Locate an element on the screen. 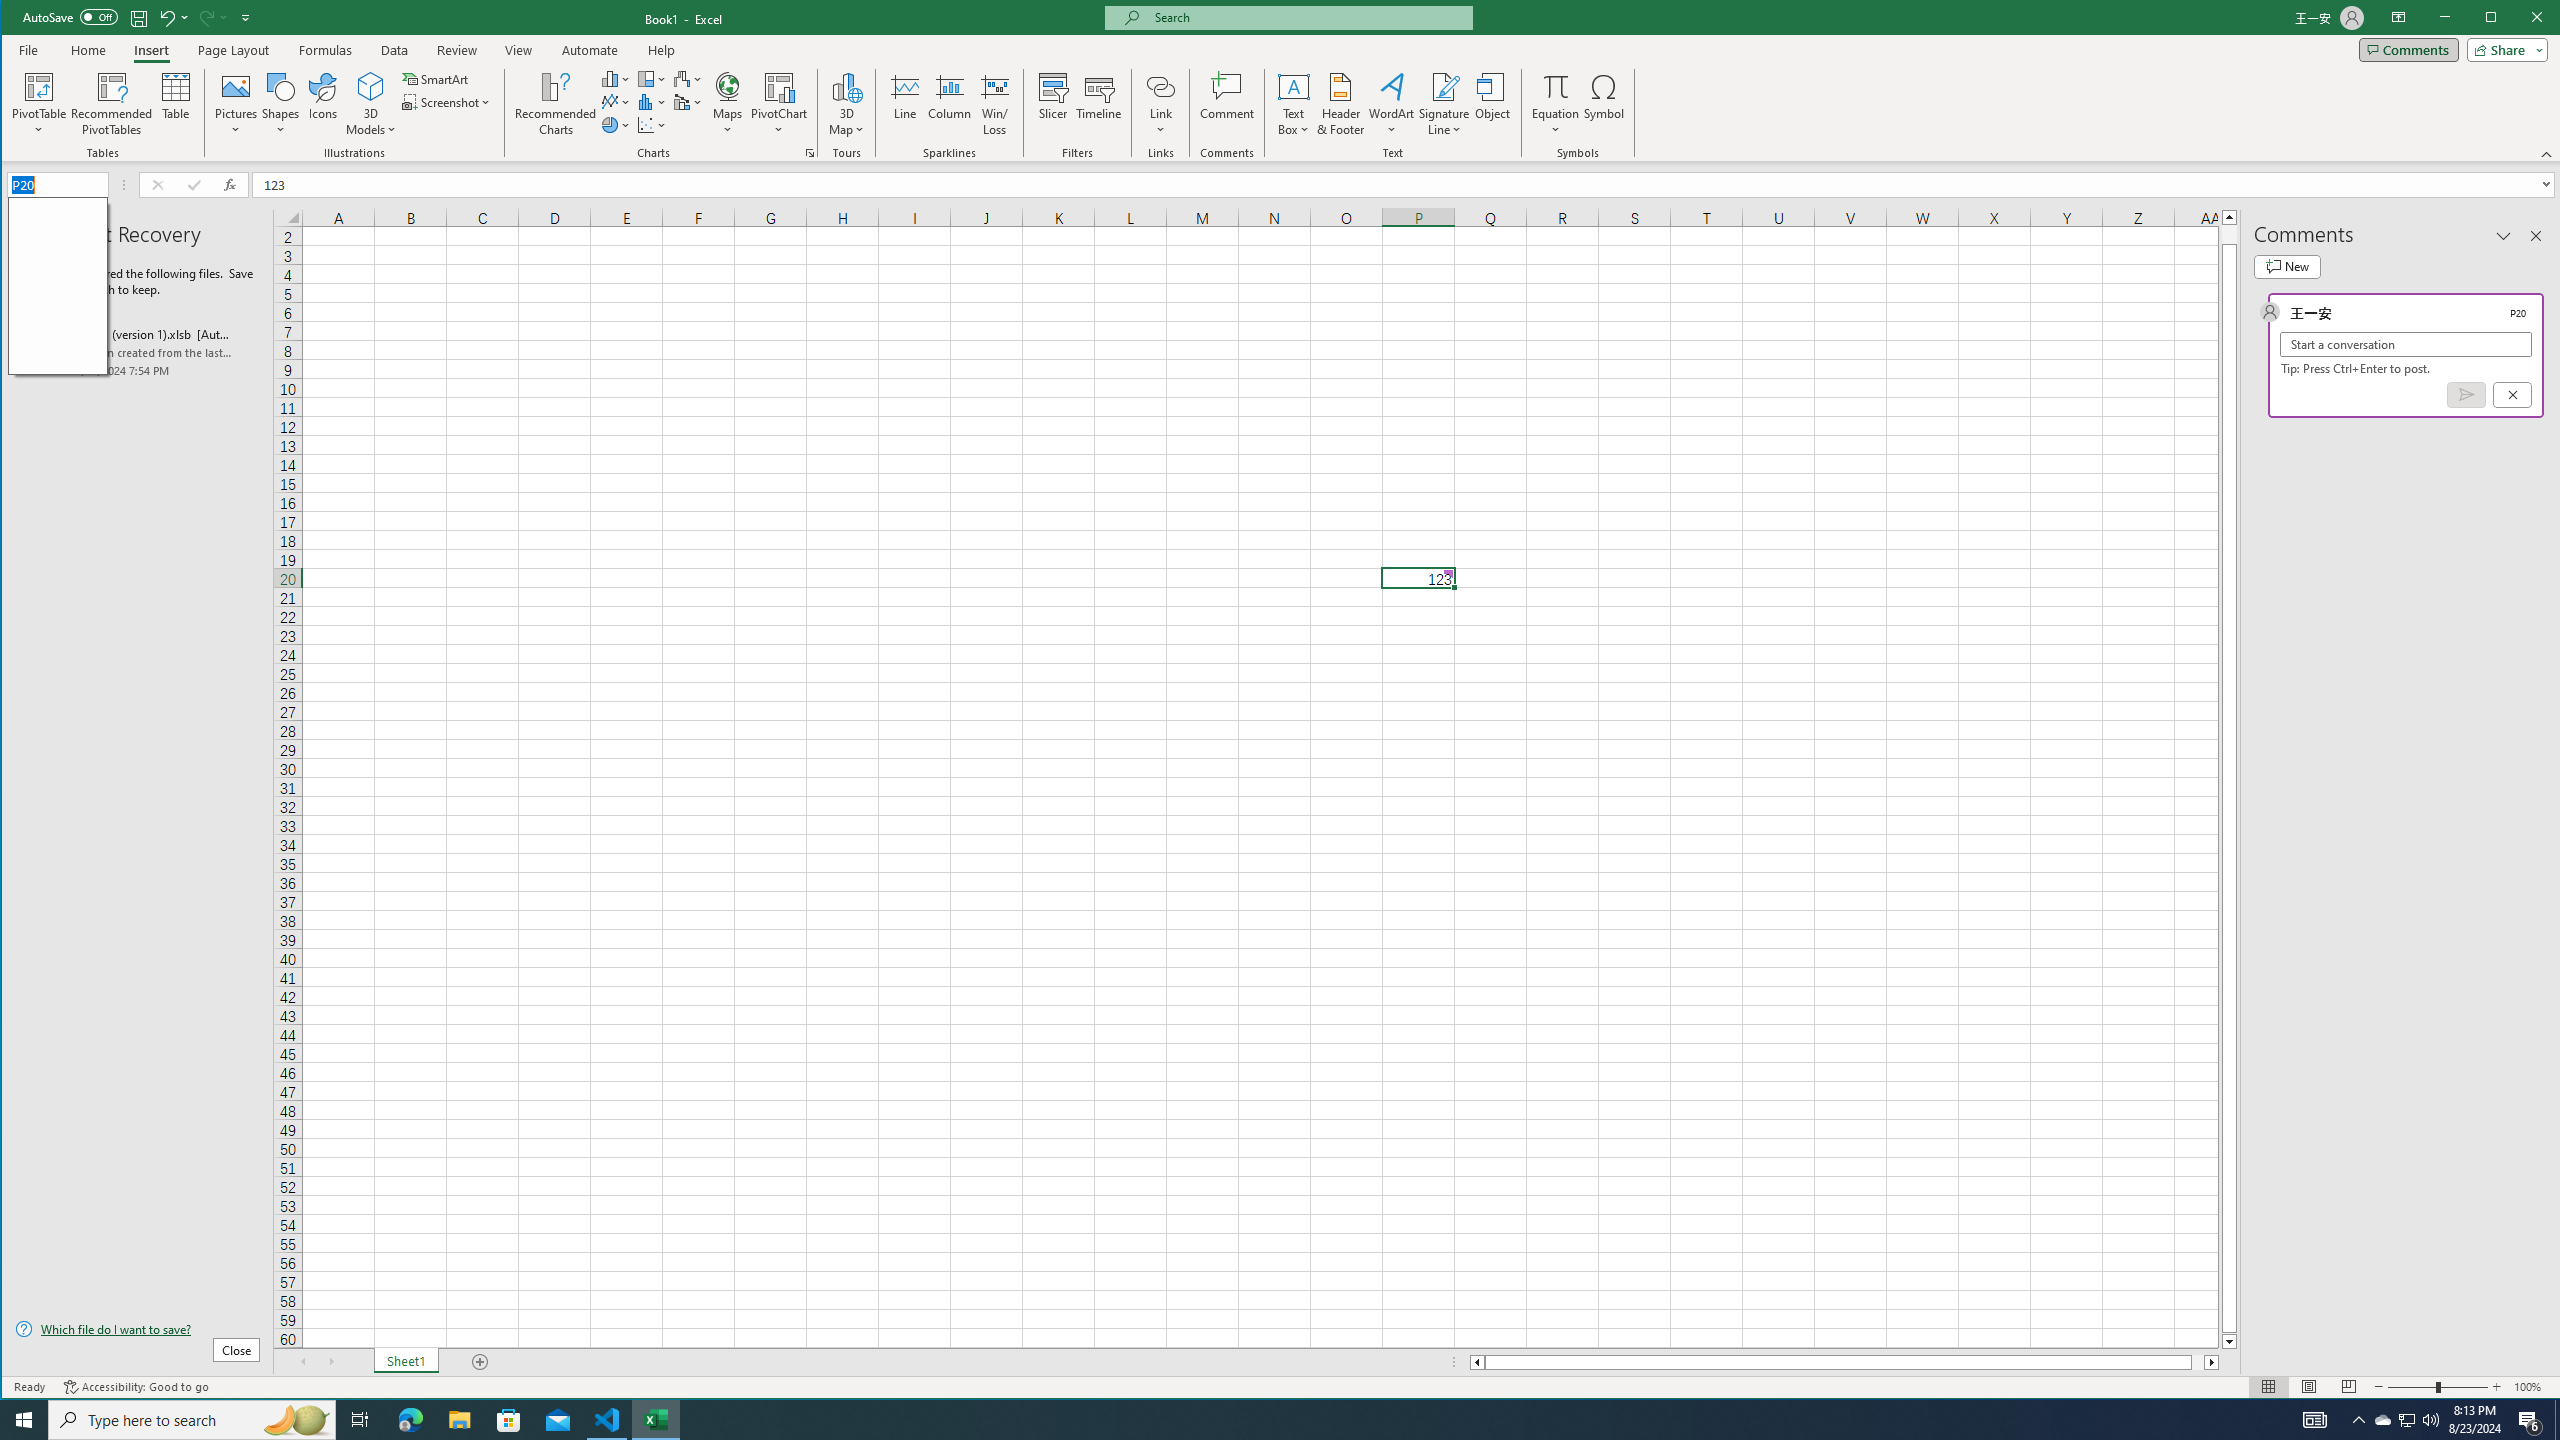  Equation is located at coordinates (1556, 104).